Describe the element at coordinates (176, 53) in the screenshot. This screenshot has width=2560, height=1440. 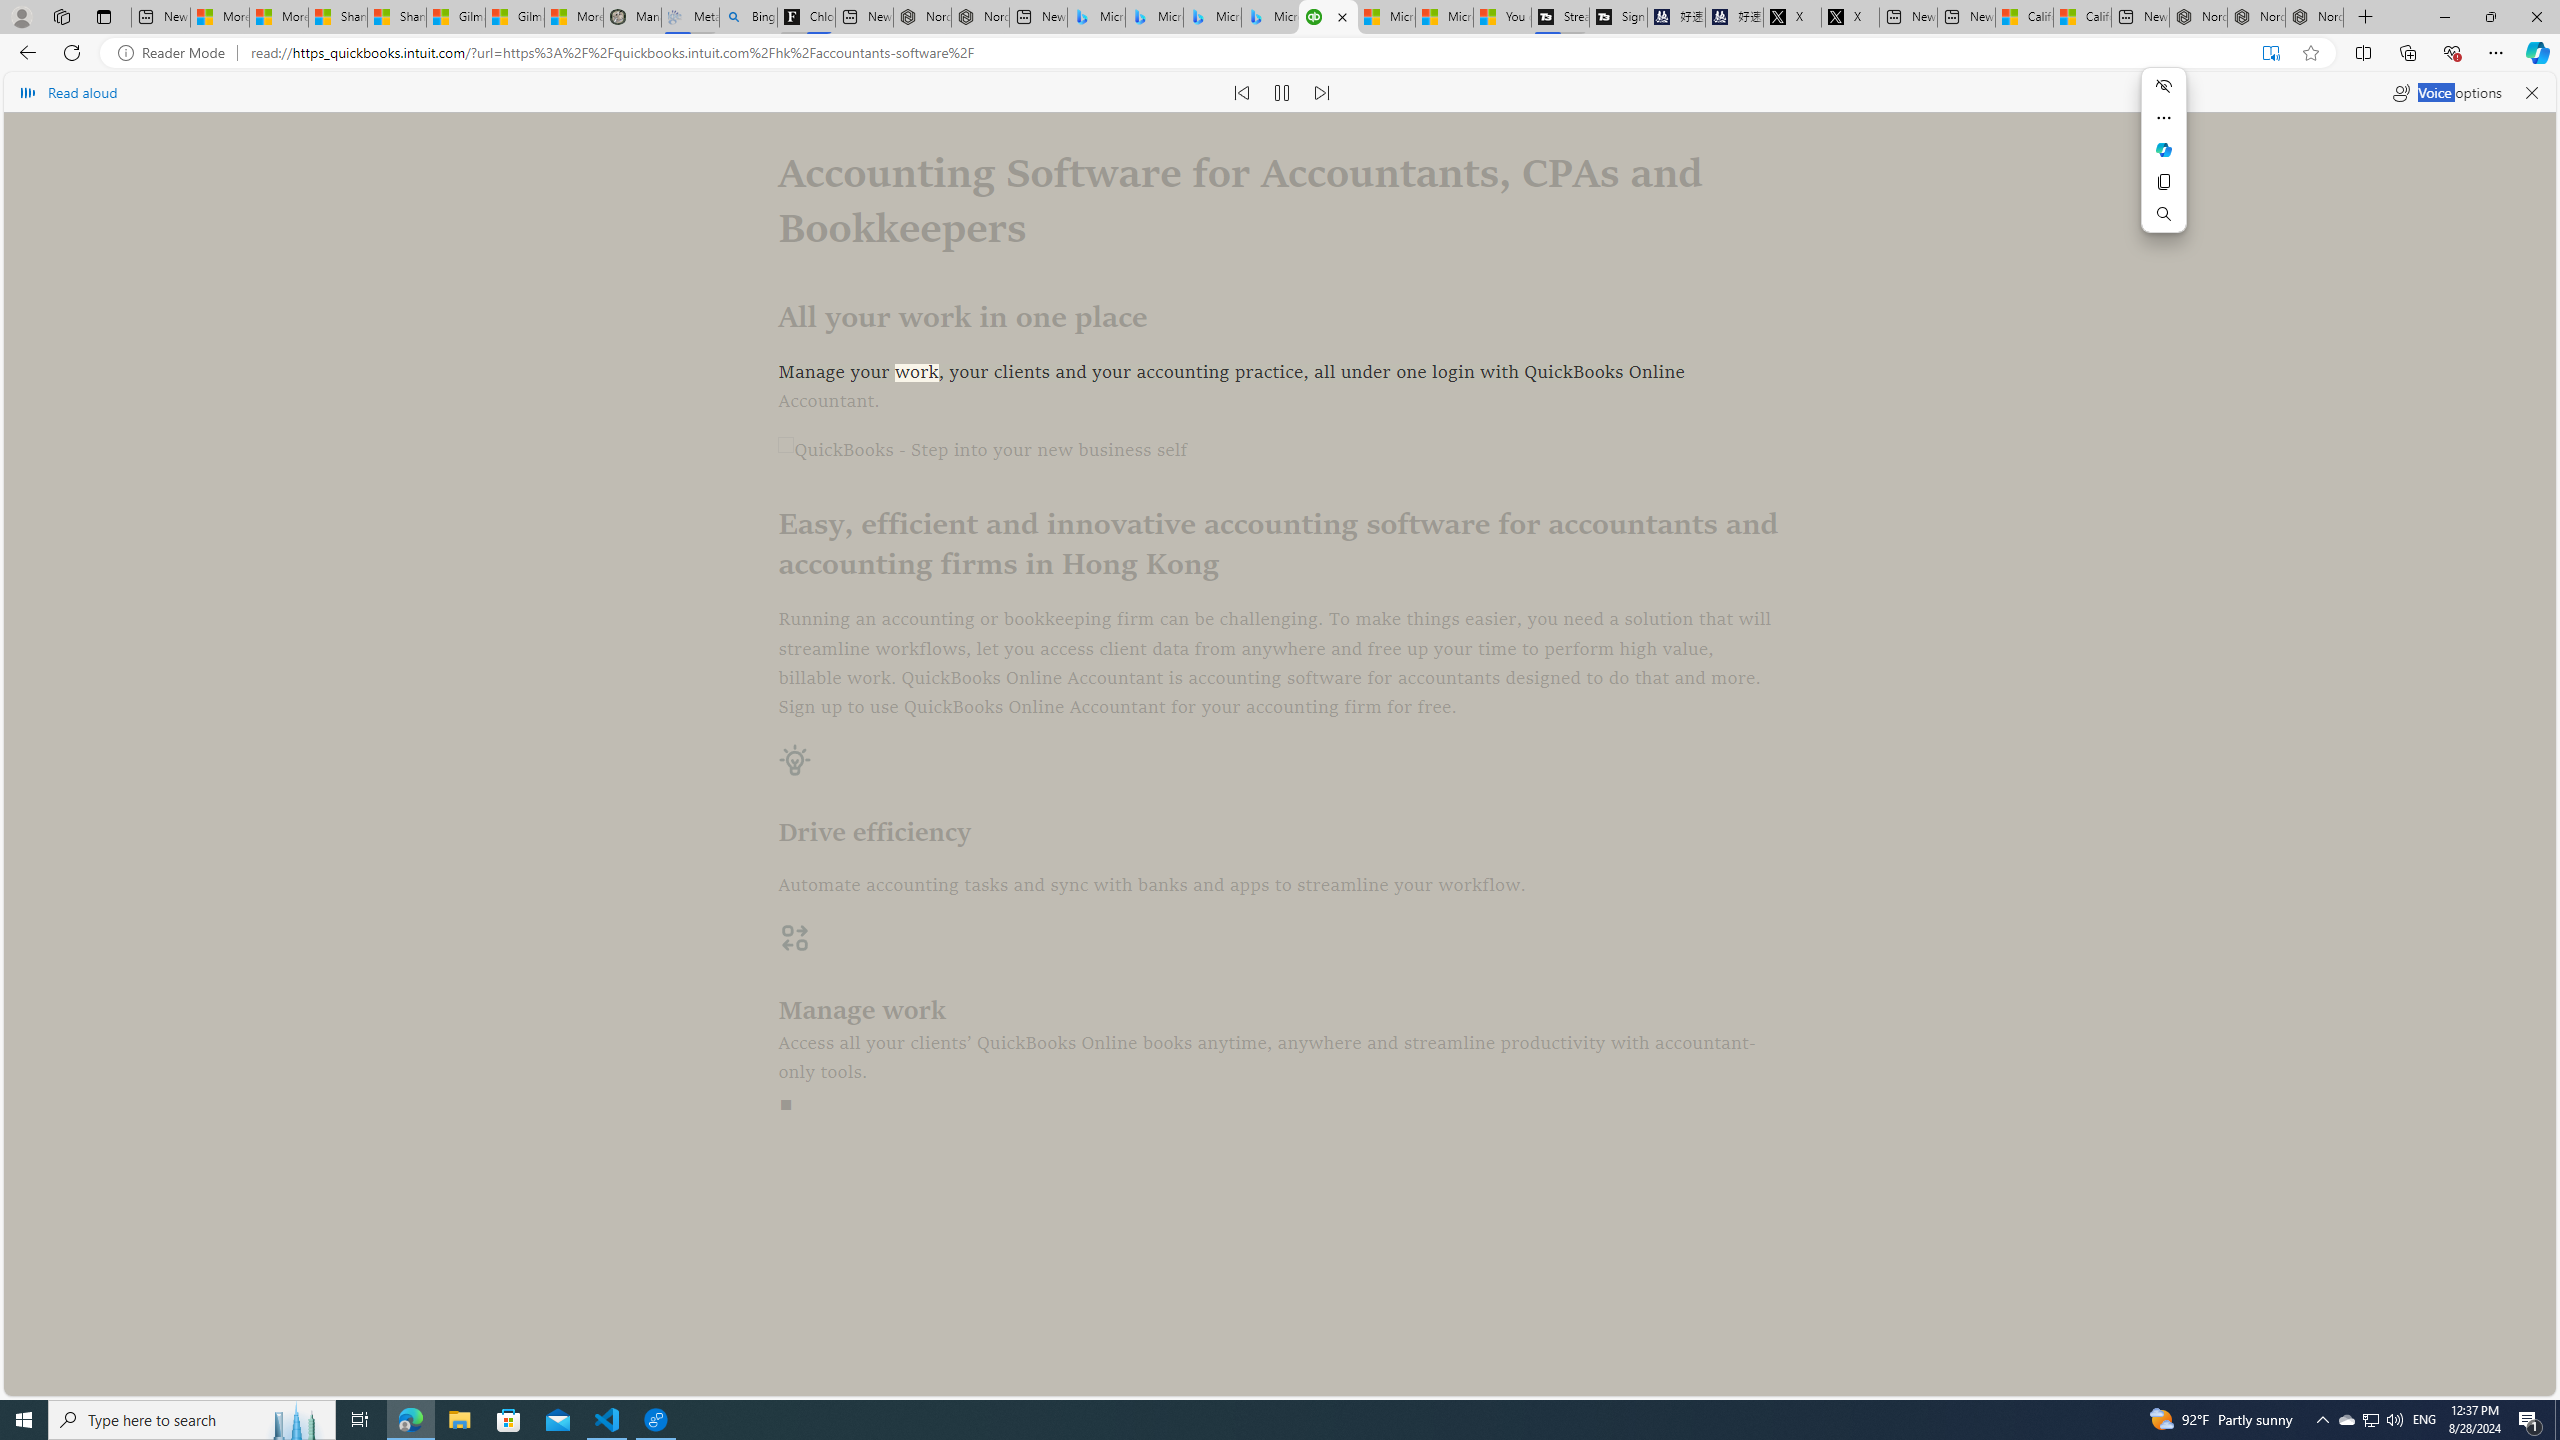
I see `Reader Mode` at that location.